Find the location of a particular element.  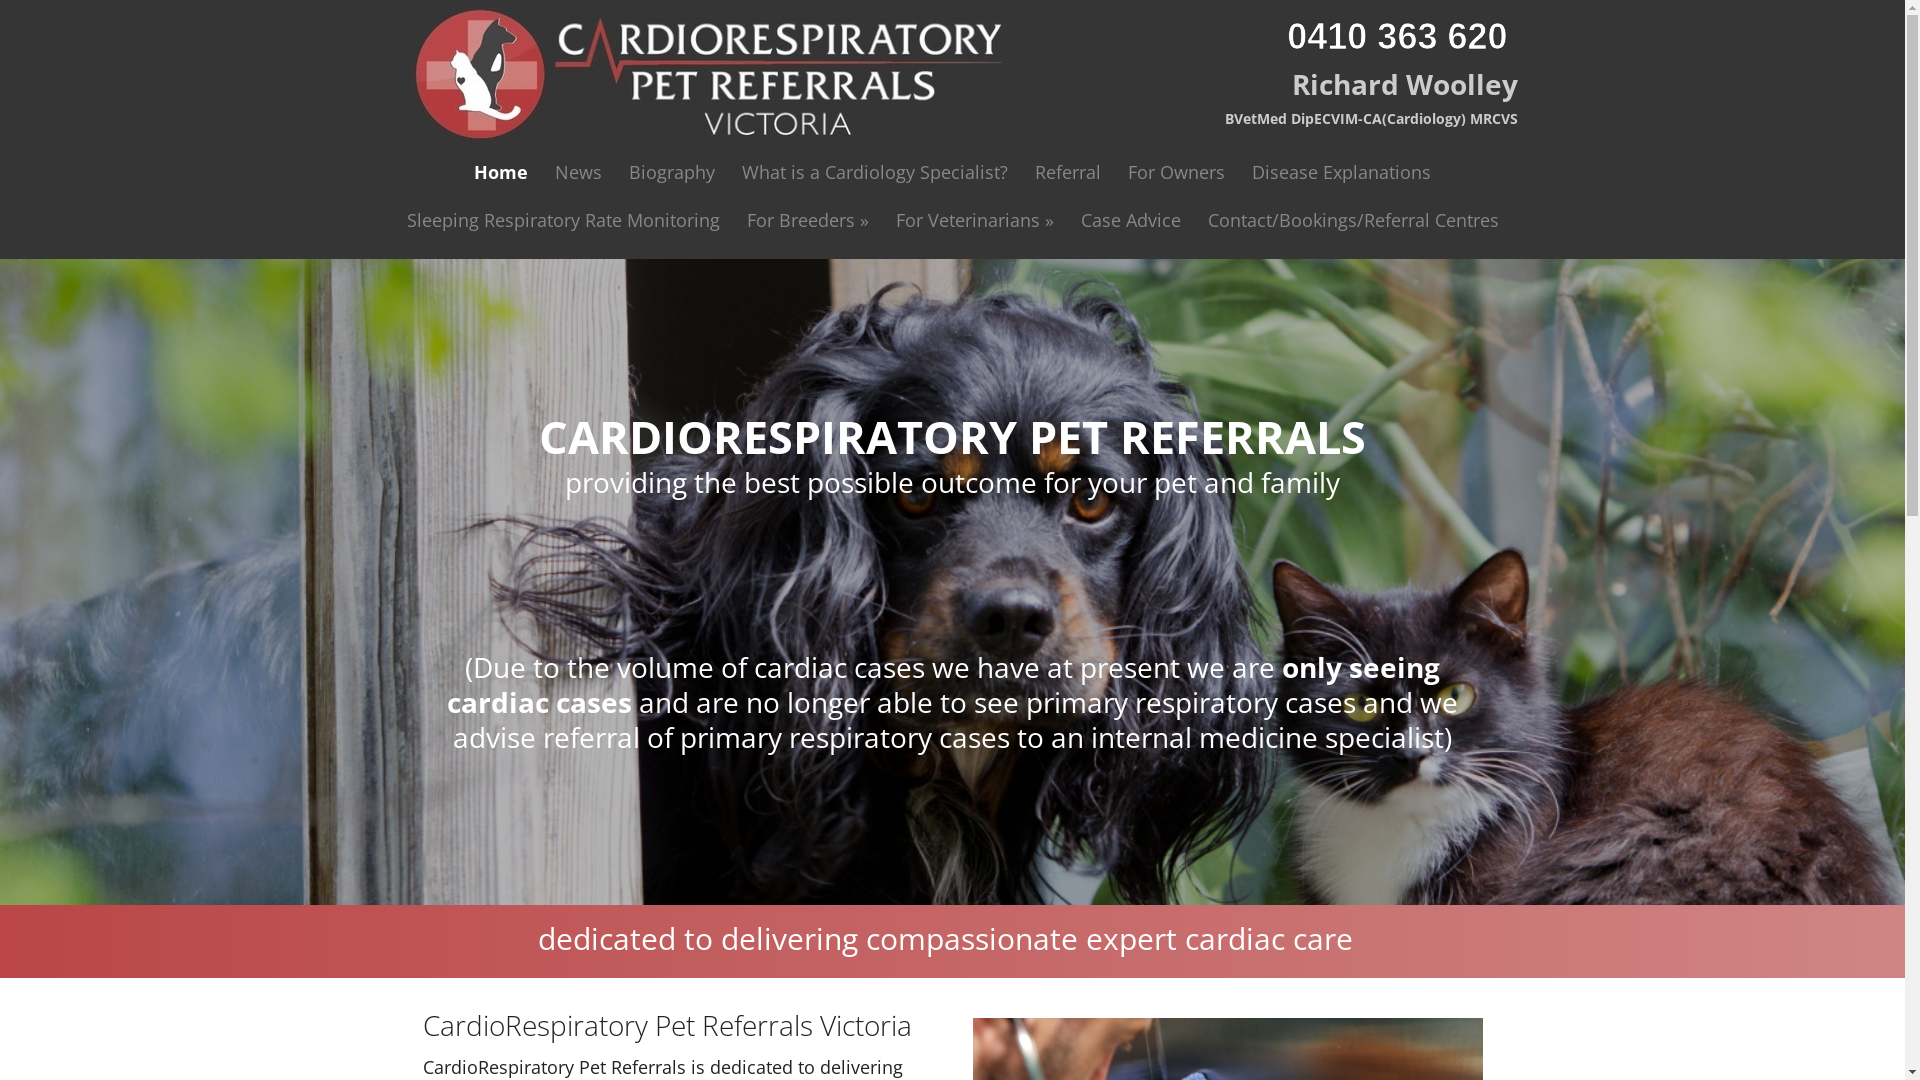

Disease Explanations is located at coordinates (1342, 172).